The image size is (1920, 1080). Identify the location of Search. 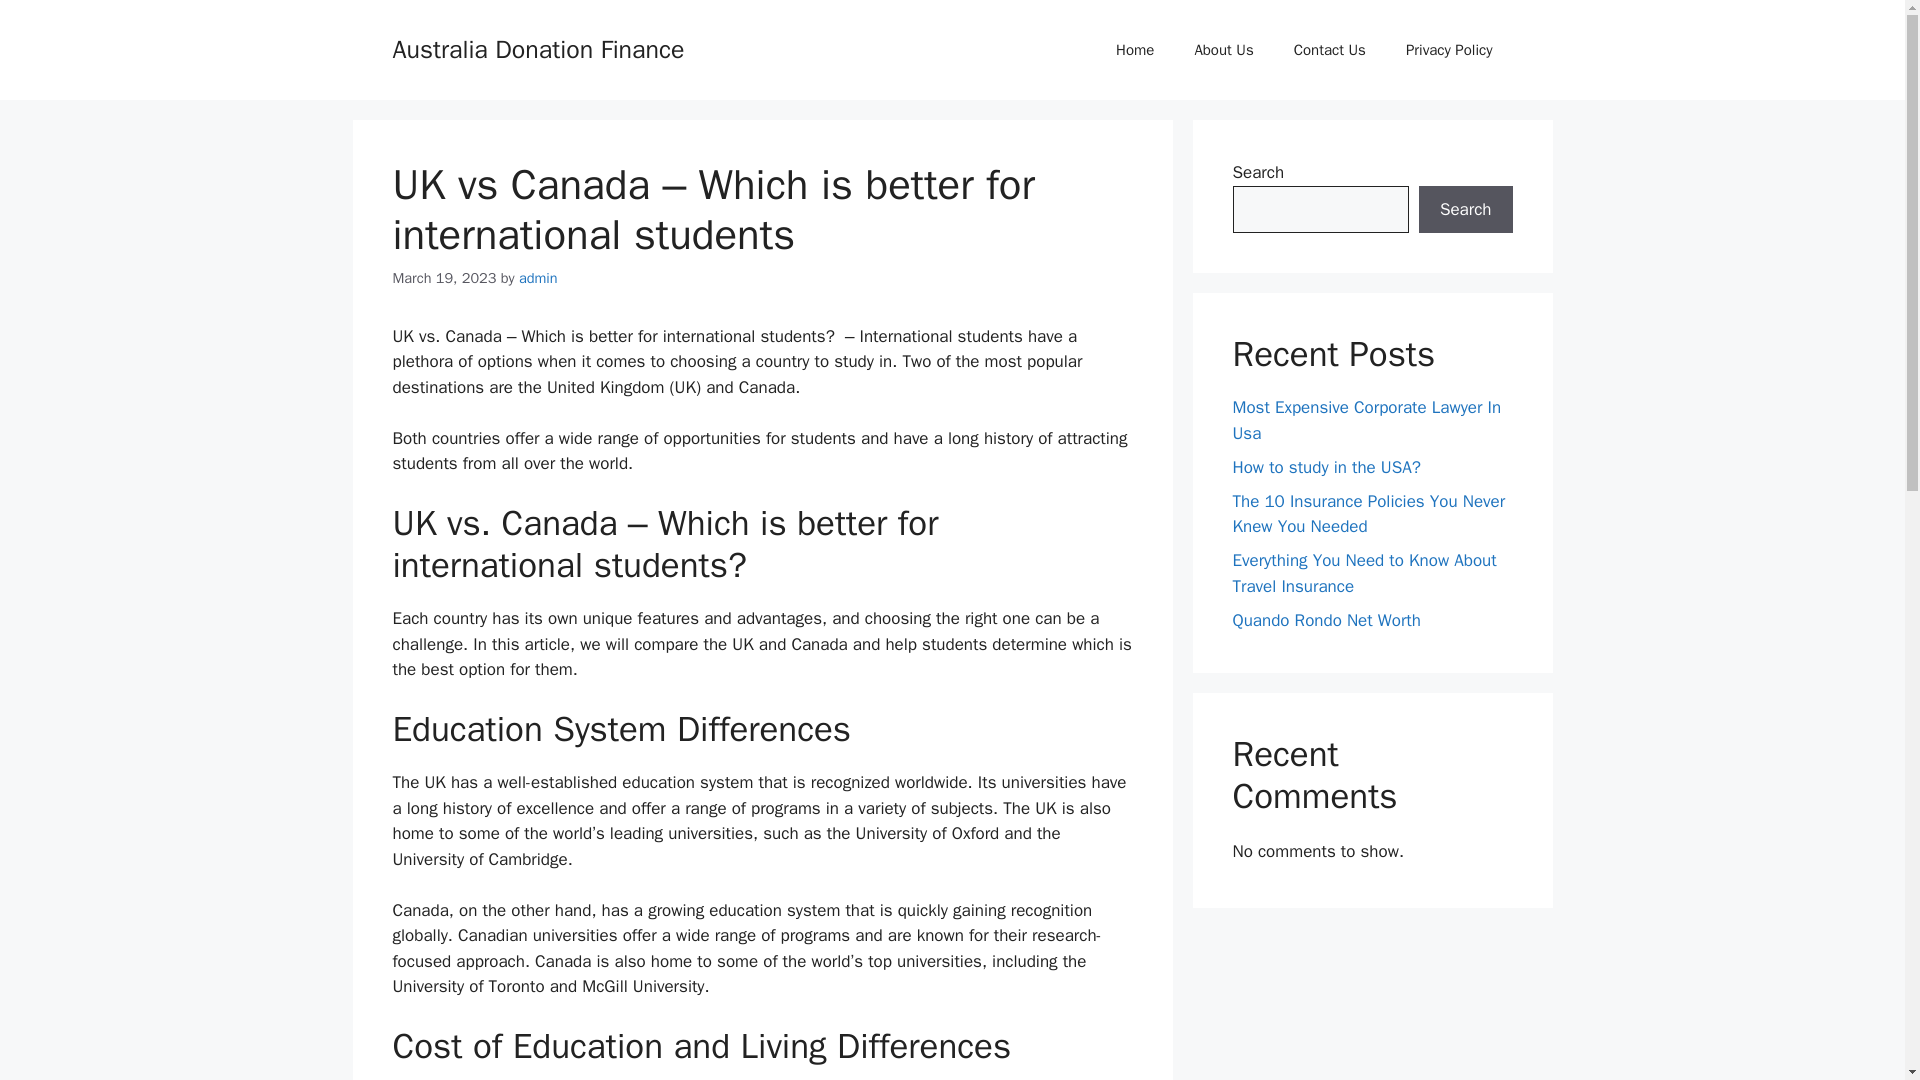
(1465, 210).